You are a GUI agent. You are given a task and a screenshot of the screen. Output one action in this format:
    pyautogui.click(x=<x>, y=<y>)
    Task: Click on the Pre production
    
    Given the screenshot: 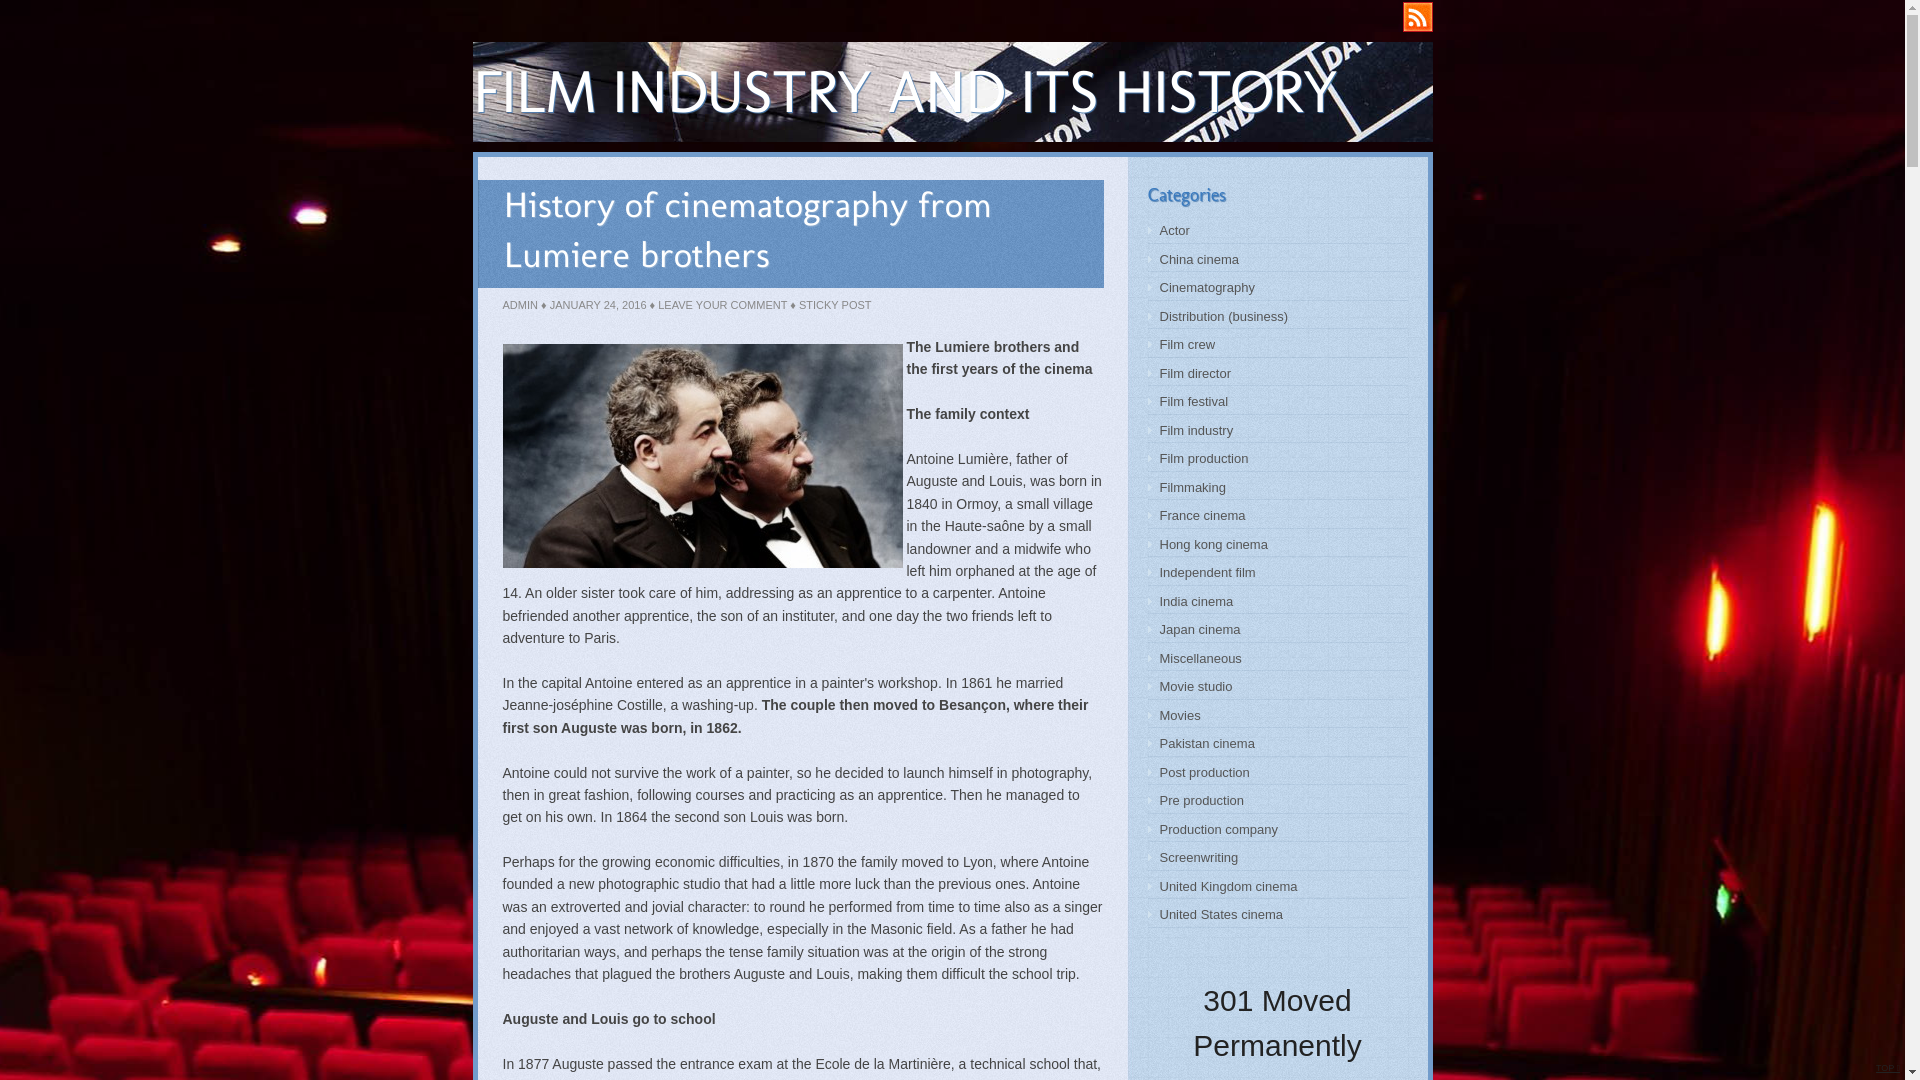 What is the action you would take?
    pyautogui.click(x=1202, y=800)
    